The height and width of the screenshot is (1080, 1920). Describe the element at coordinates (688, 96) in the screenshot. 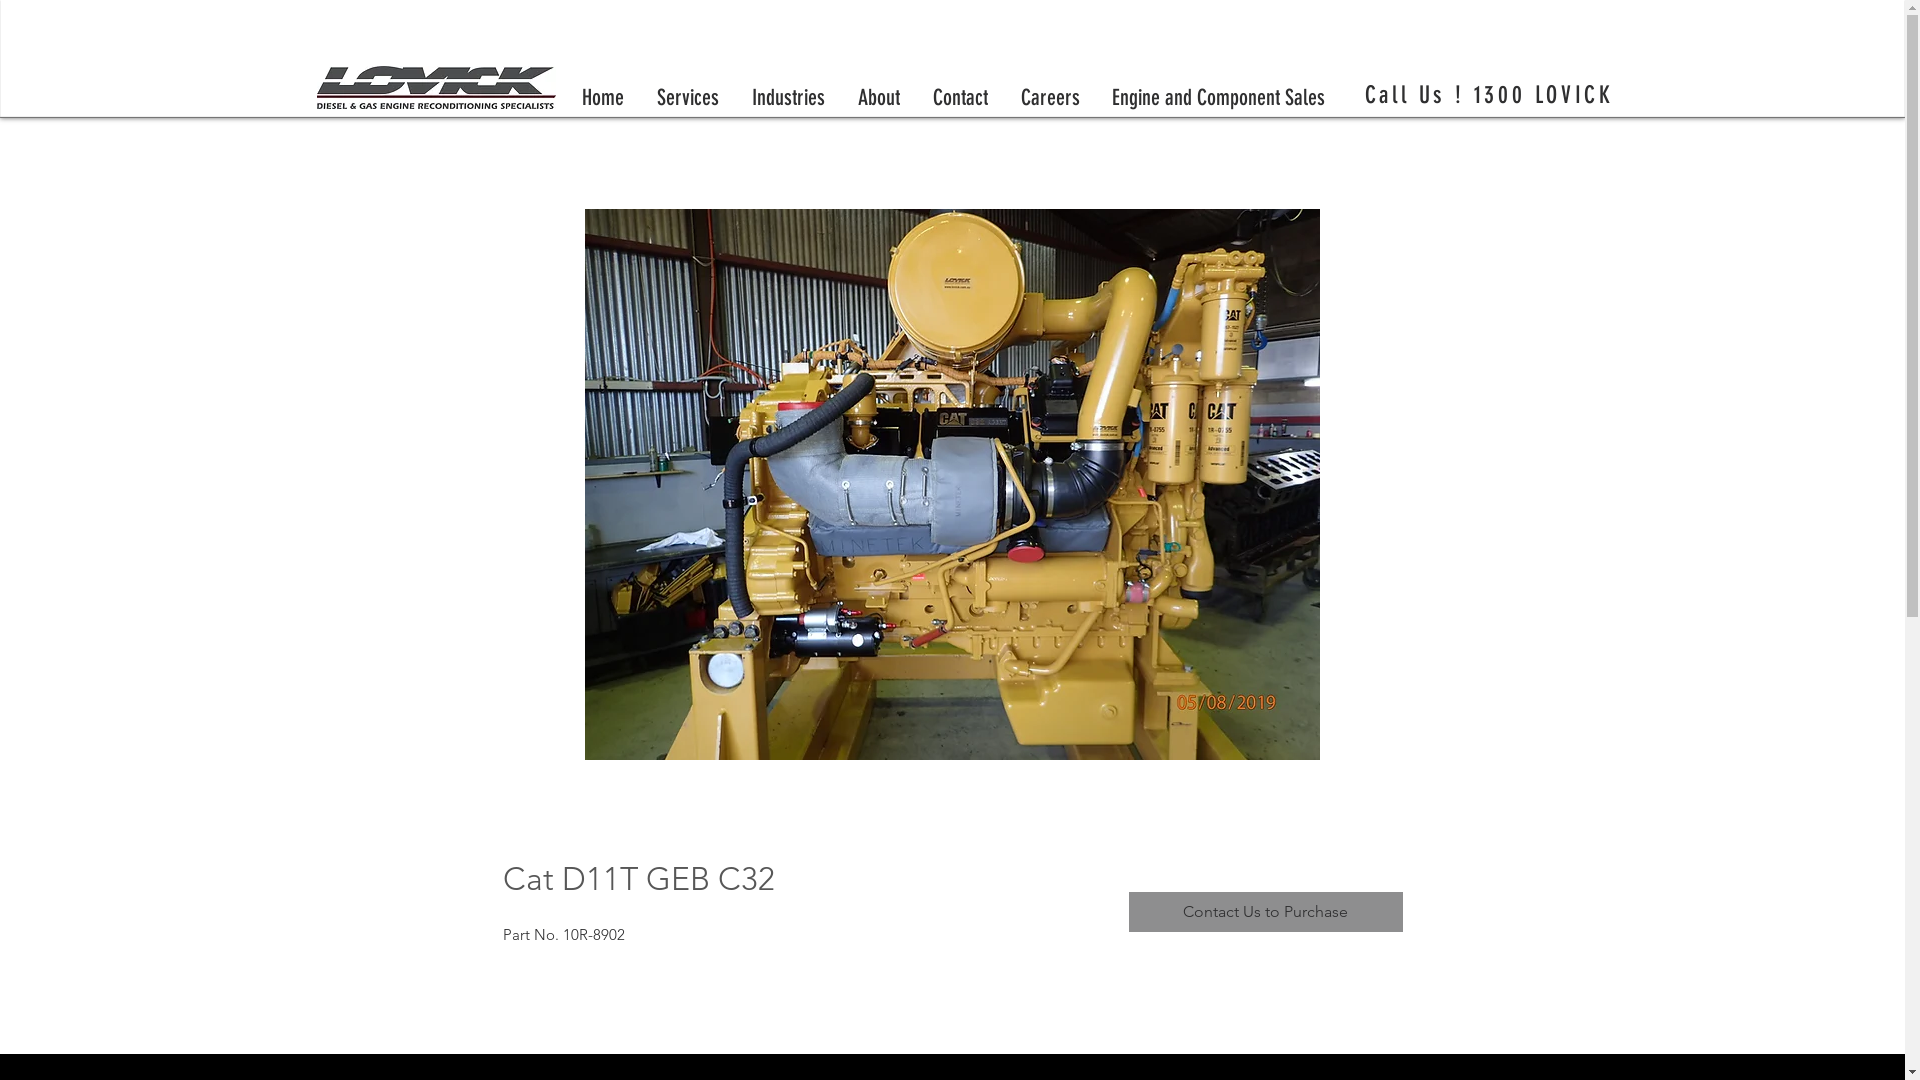

I see `Services` at that location.